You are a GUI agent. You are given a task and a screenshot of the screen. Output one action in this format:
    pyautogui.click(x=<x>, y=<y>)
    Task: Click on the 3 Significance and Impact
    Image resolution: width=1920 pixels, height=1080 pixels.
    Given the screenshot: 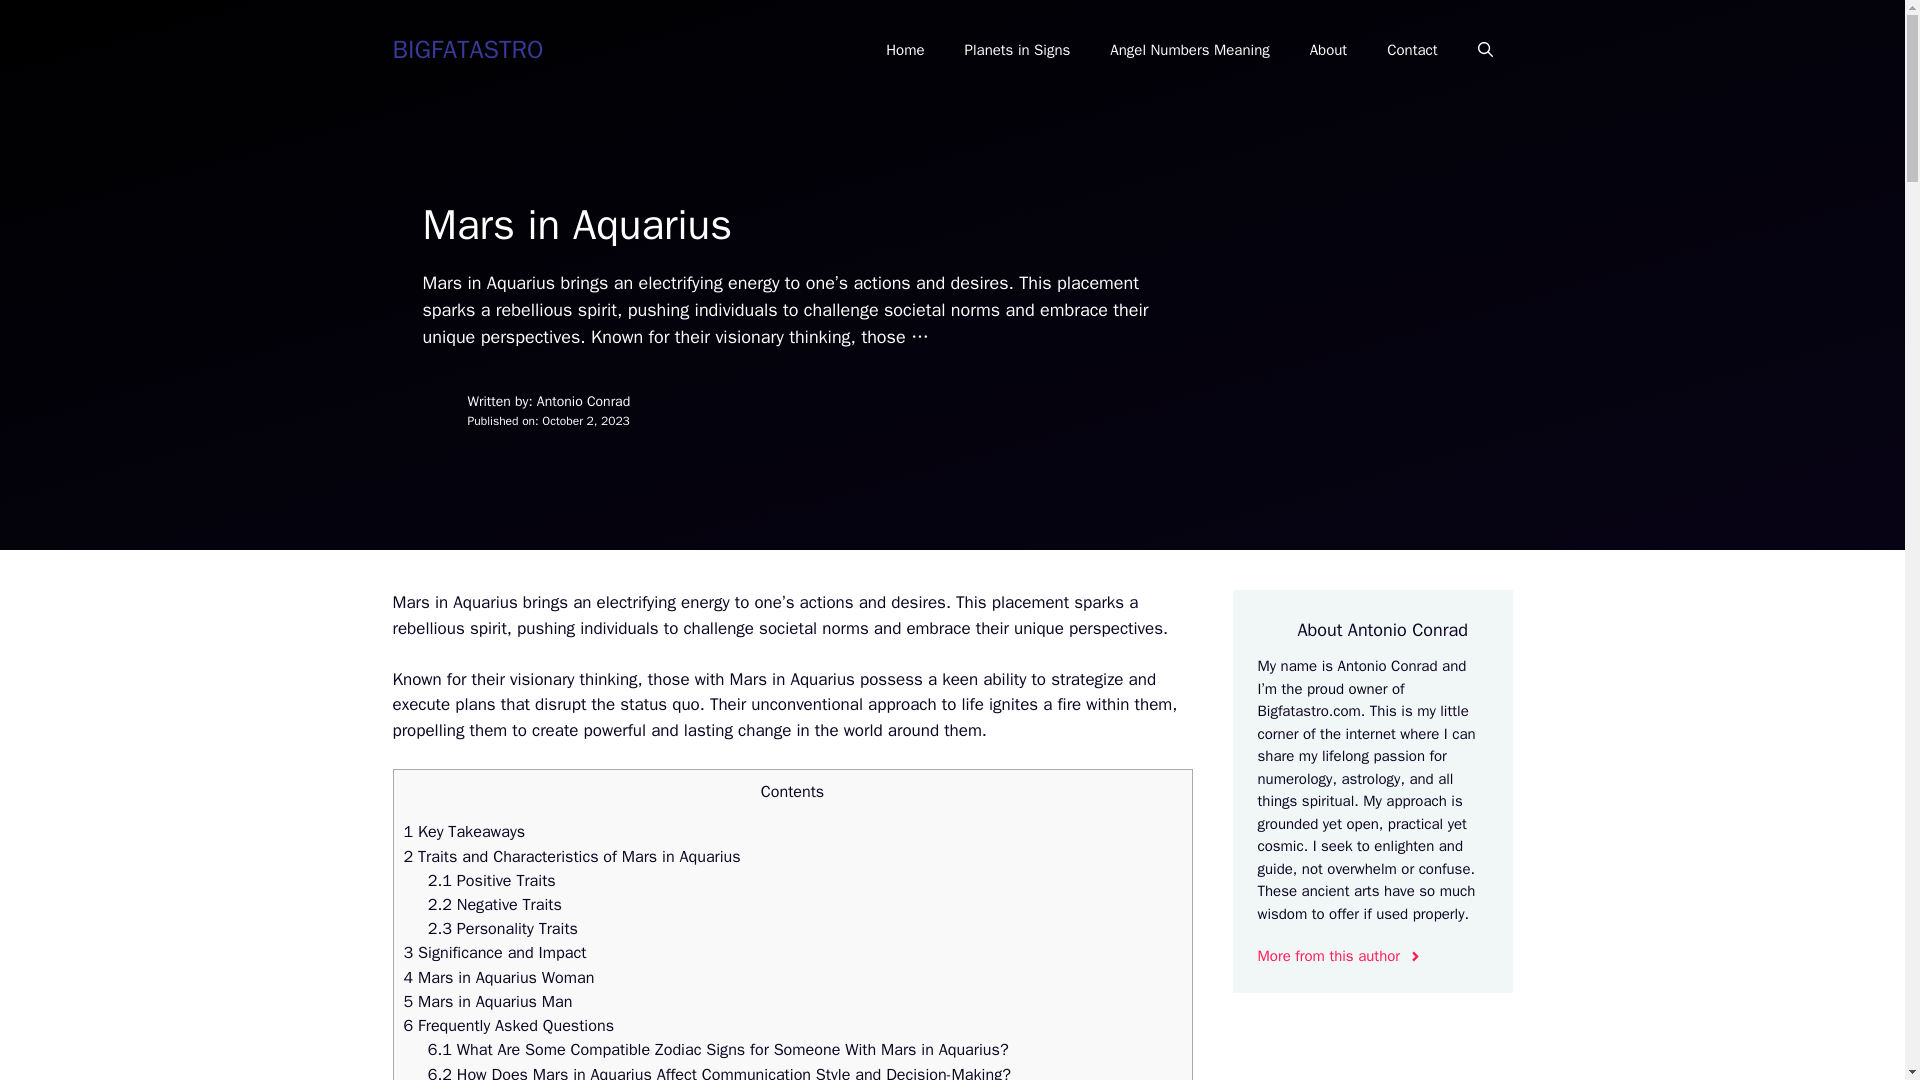 What is the action you would take?
    pyautogui.click(x=495, y=952)
    